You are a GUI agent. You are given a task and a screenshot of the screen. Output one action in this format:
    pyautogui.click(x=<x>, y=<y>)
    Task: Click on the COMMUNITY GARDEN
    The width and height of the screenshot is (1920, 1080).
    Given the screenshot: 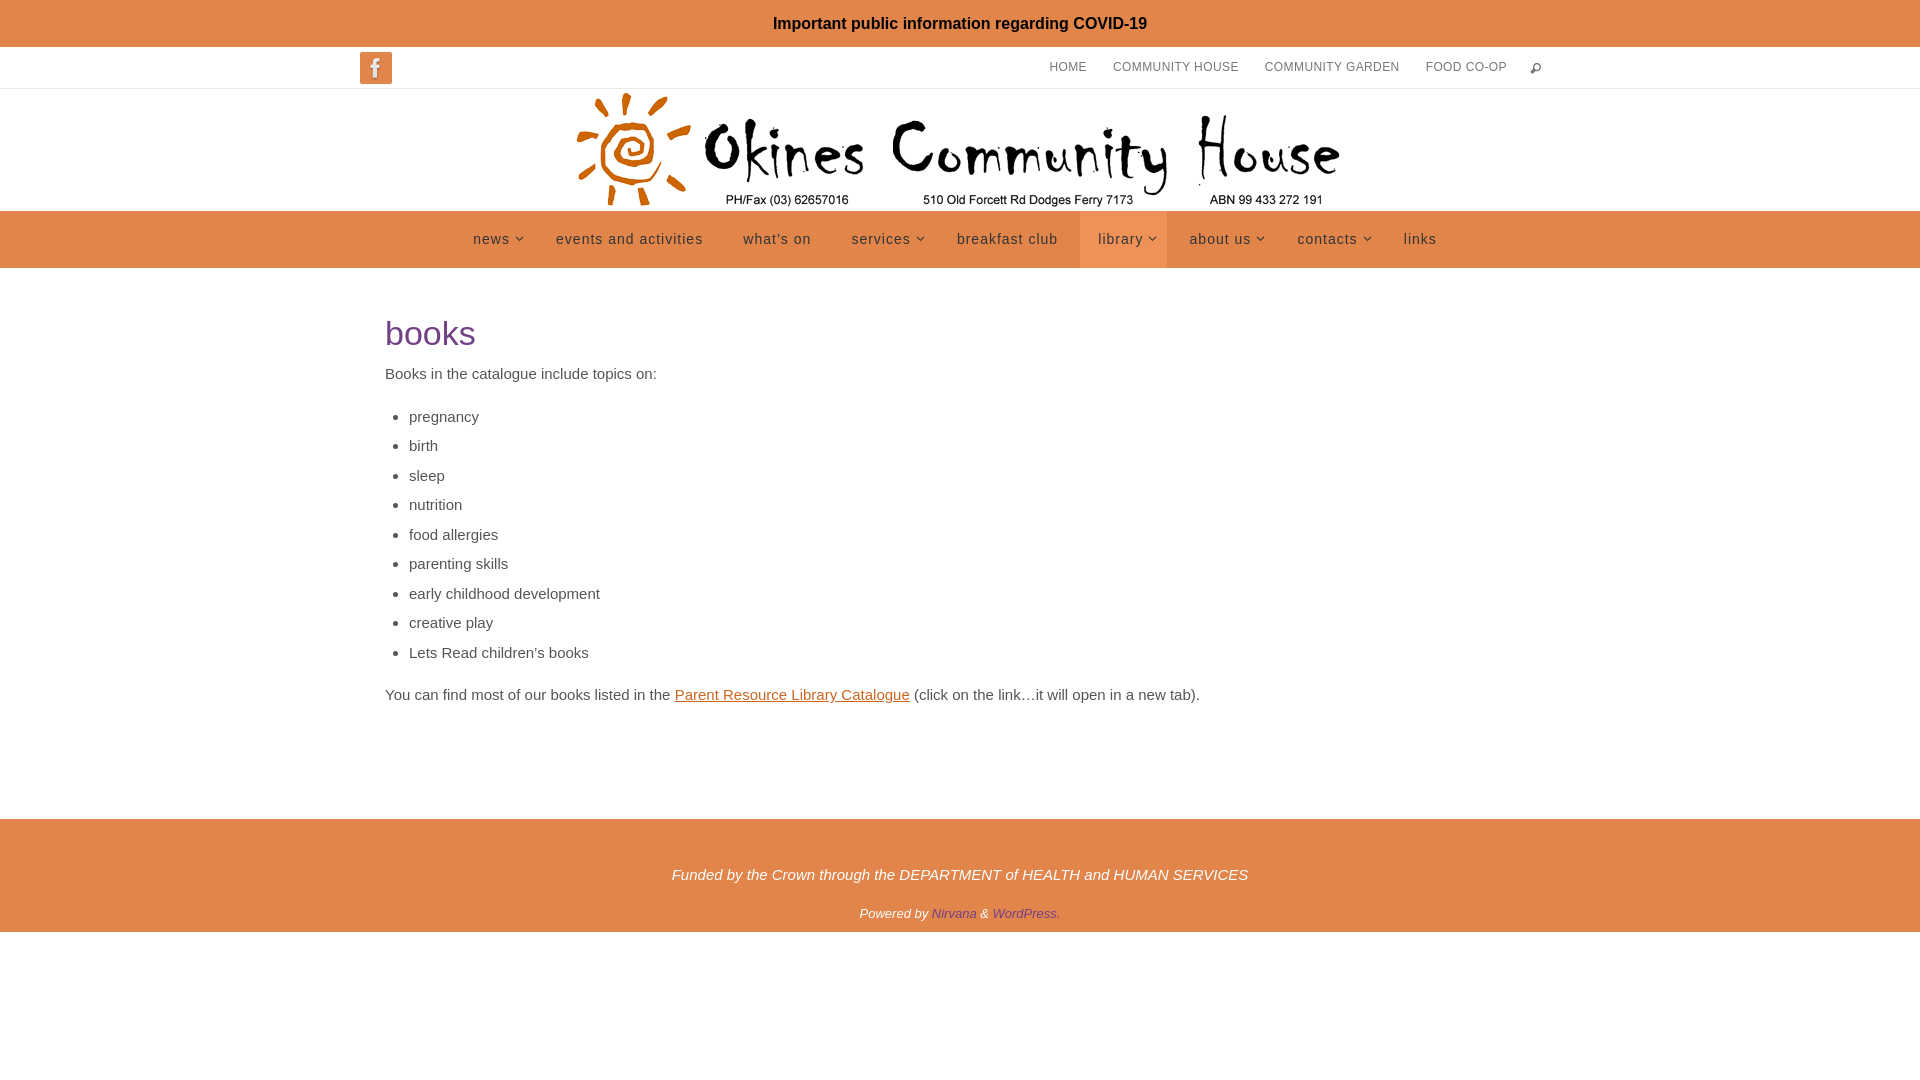 What is the action you would take?
    pyautogui.click(x=1332, y=67)
    